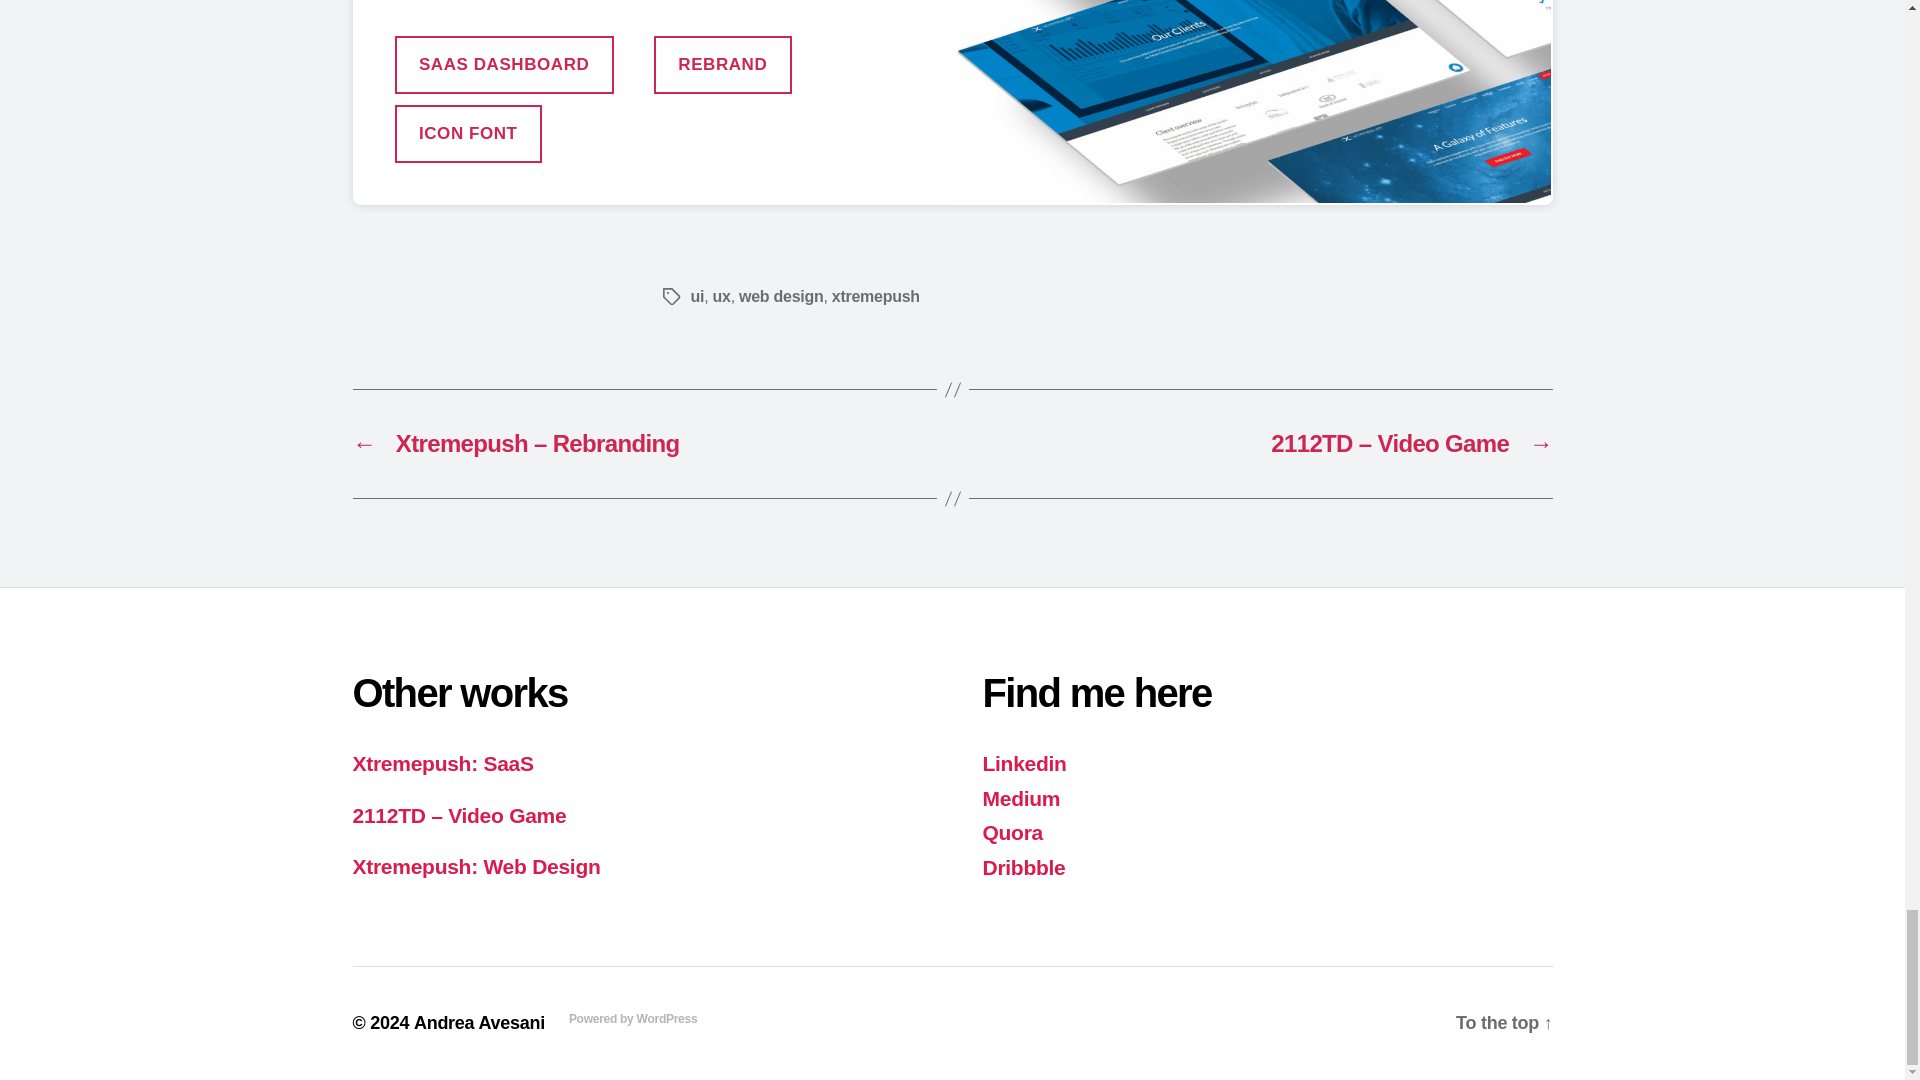  I want to click on Xtremepush: Web Design, so click(475, 866).